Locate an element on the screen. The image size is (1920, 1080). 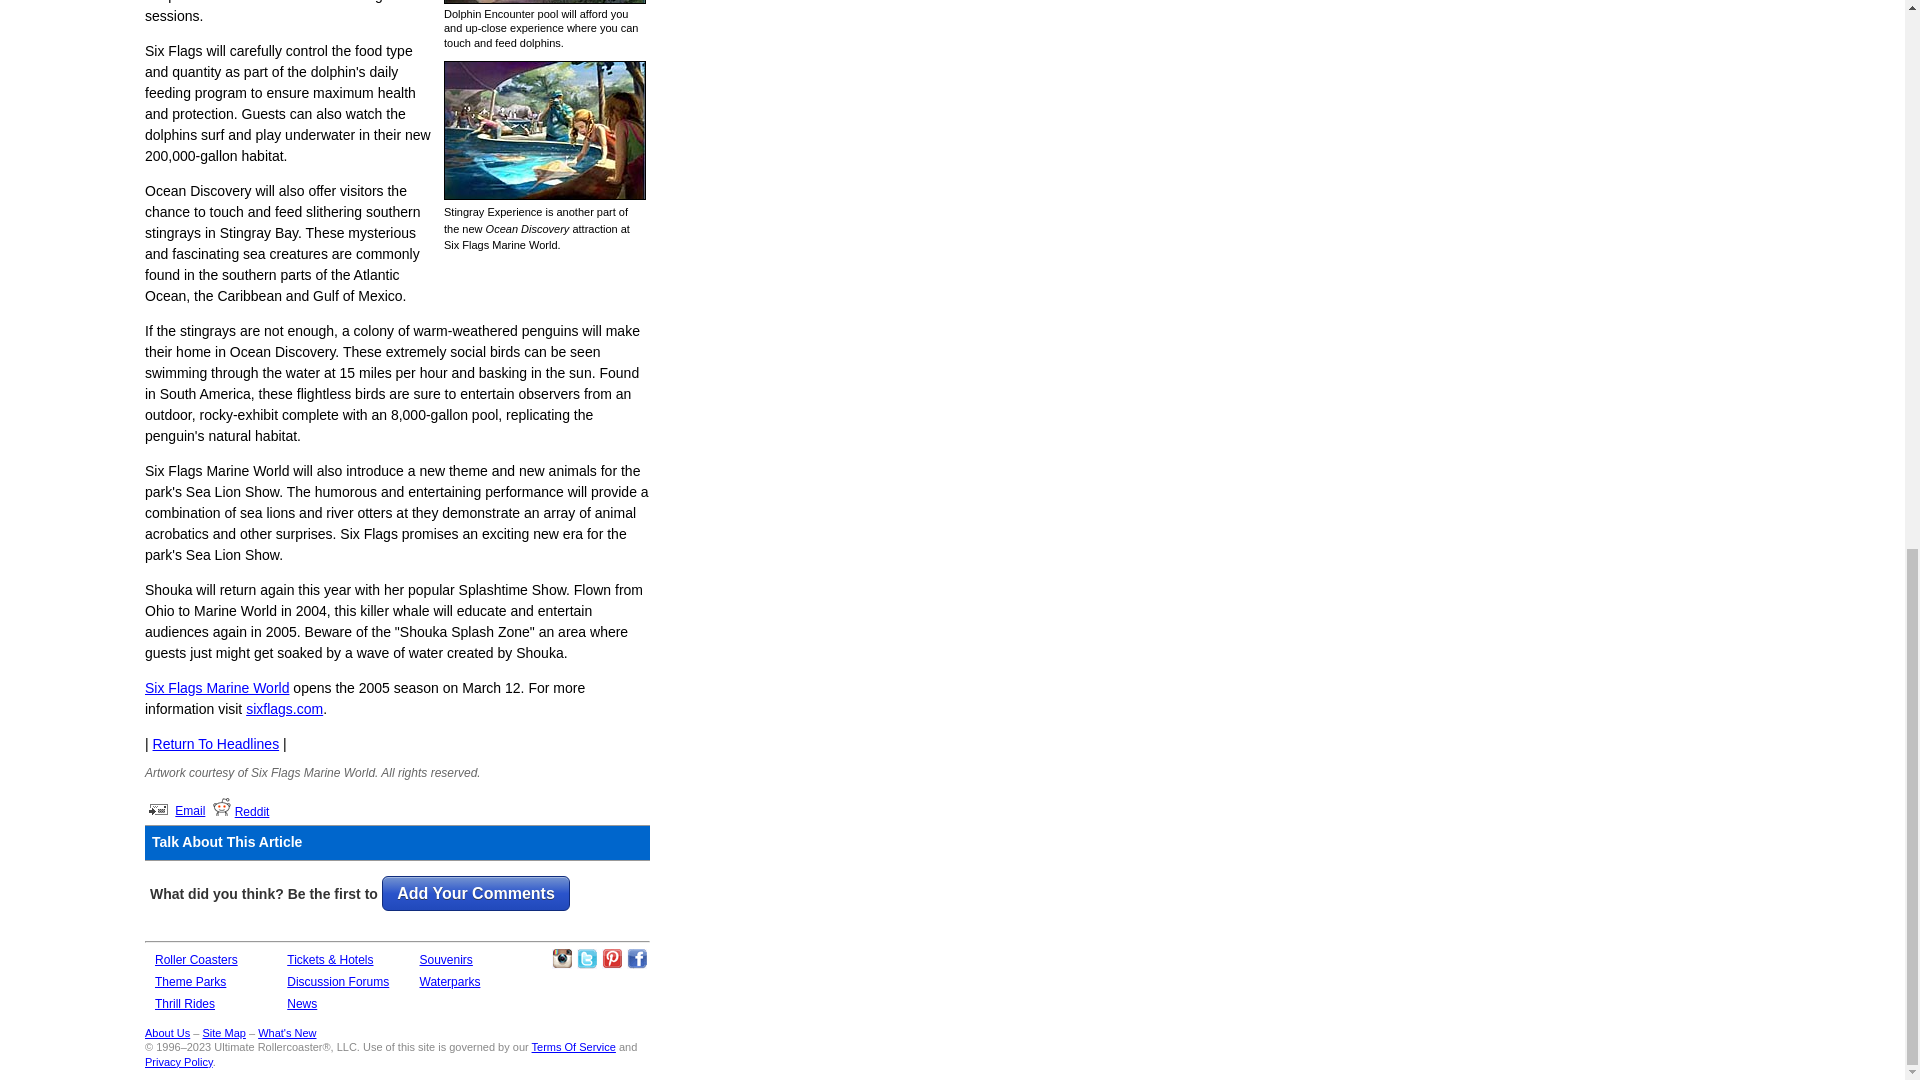
Email is located at coordinates (190, 810).